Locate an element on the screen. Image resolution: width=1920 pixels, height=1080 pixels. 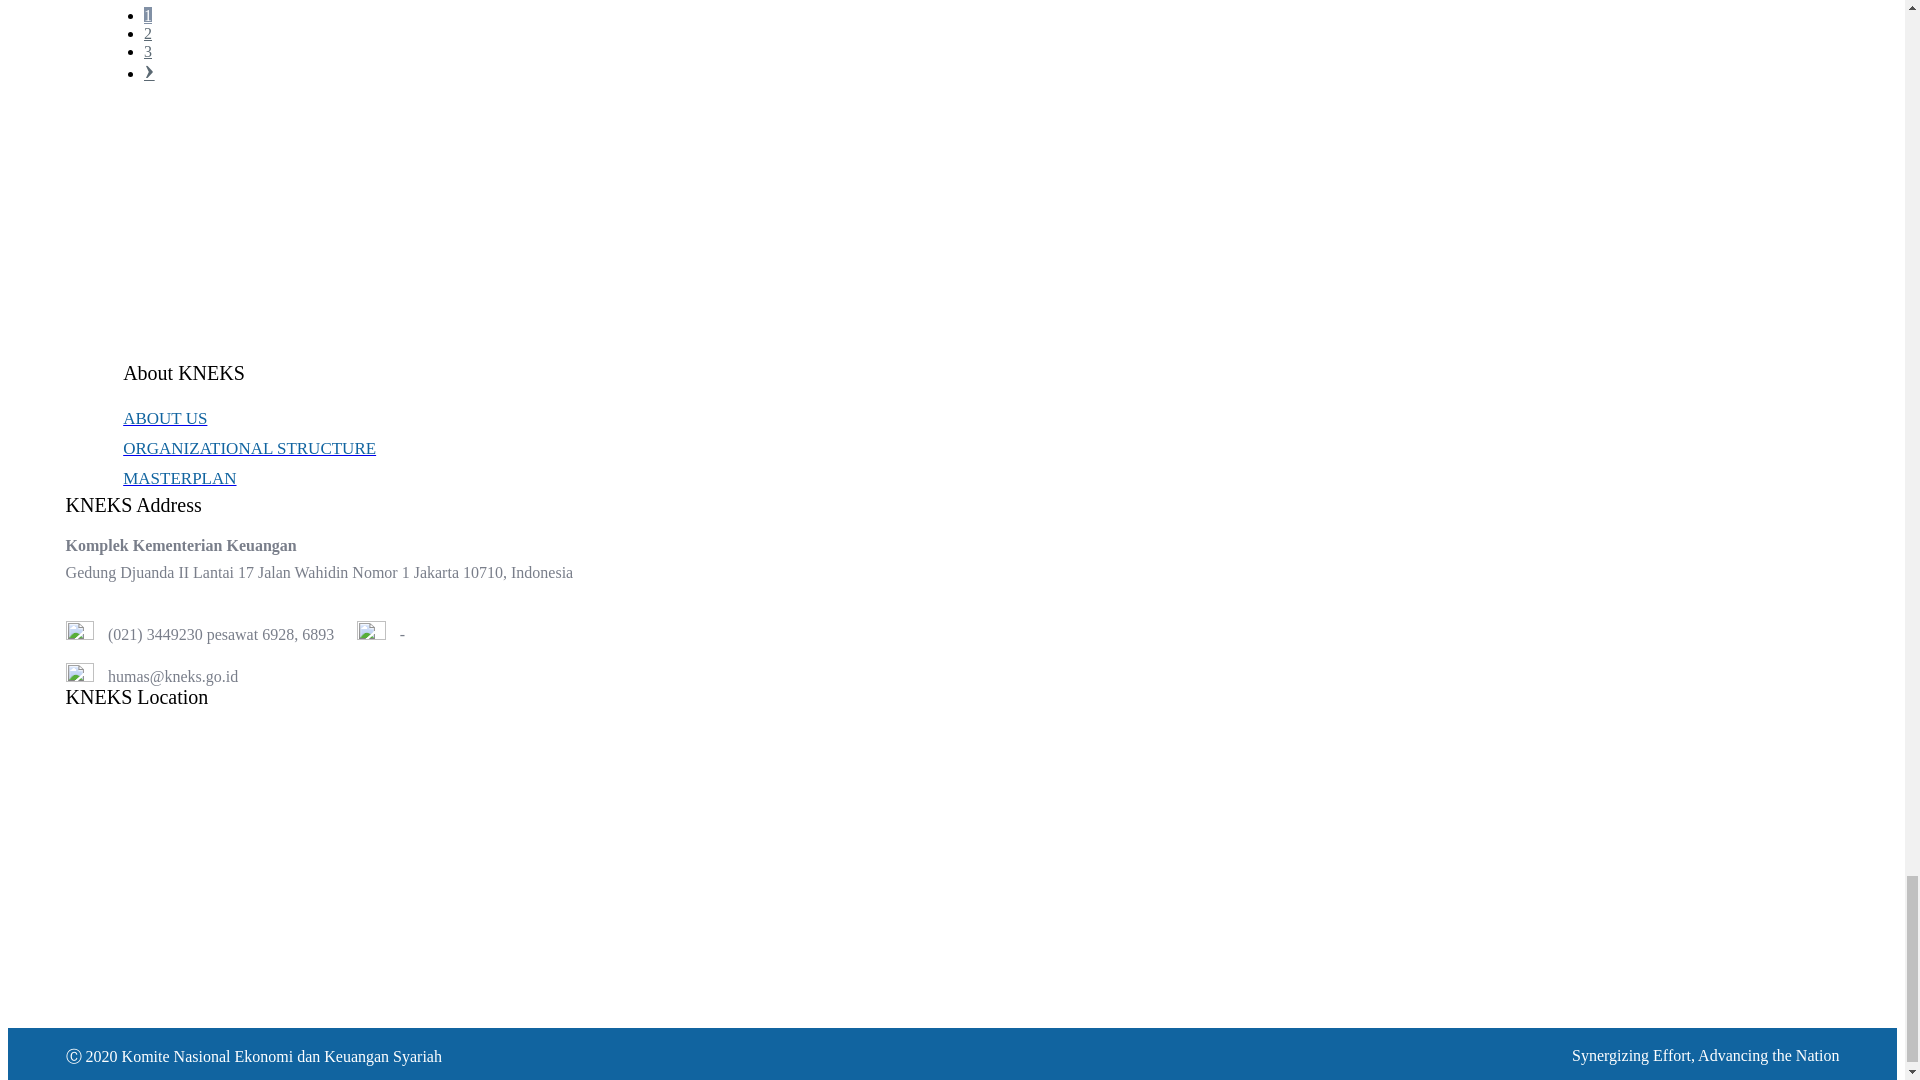
MASTERPLAN is located at coordinates (980, 478).